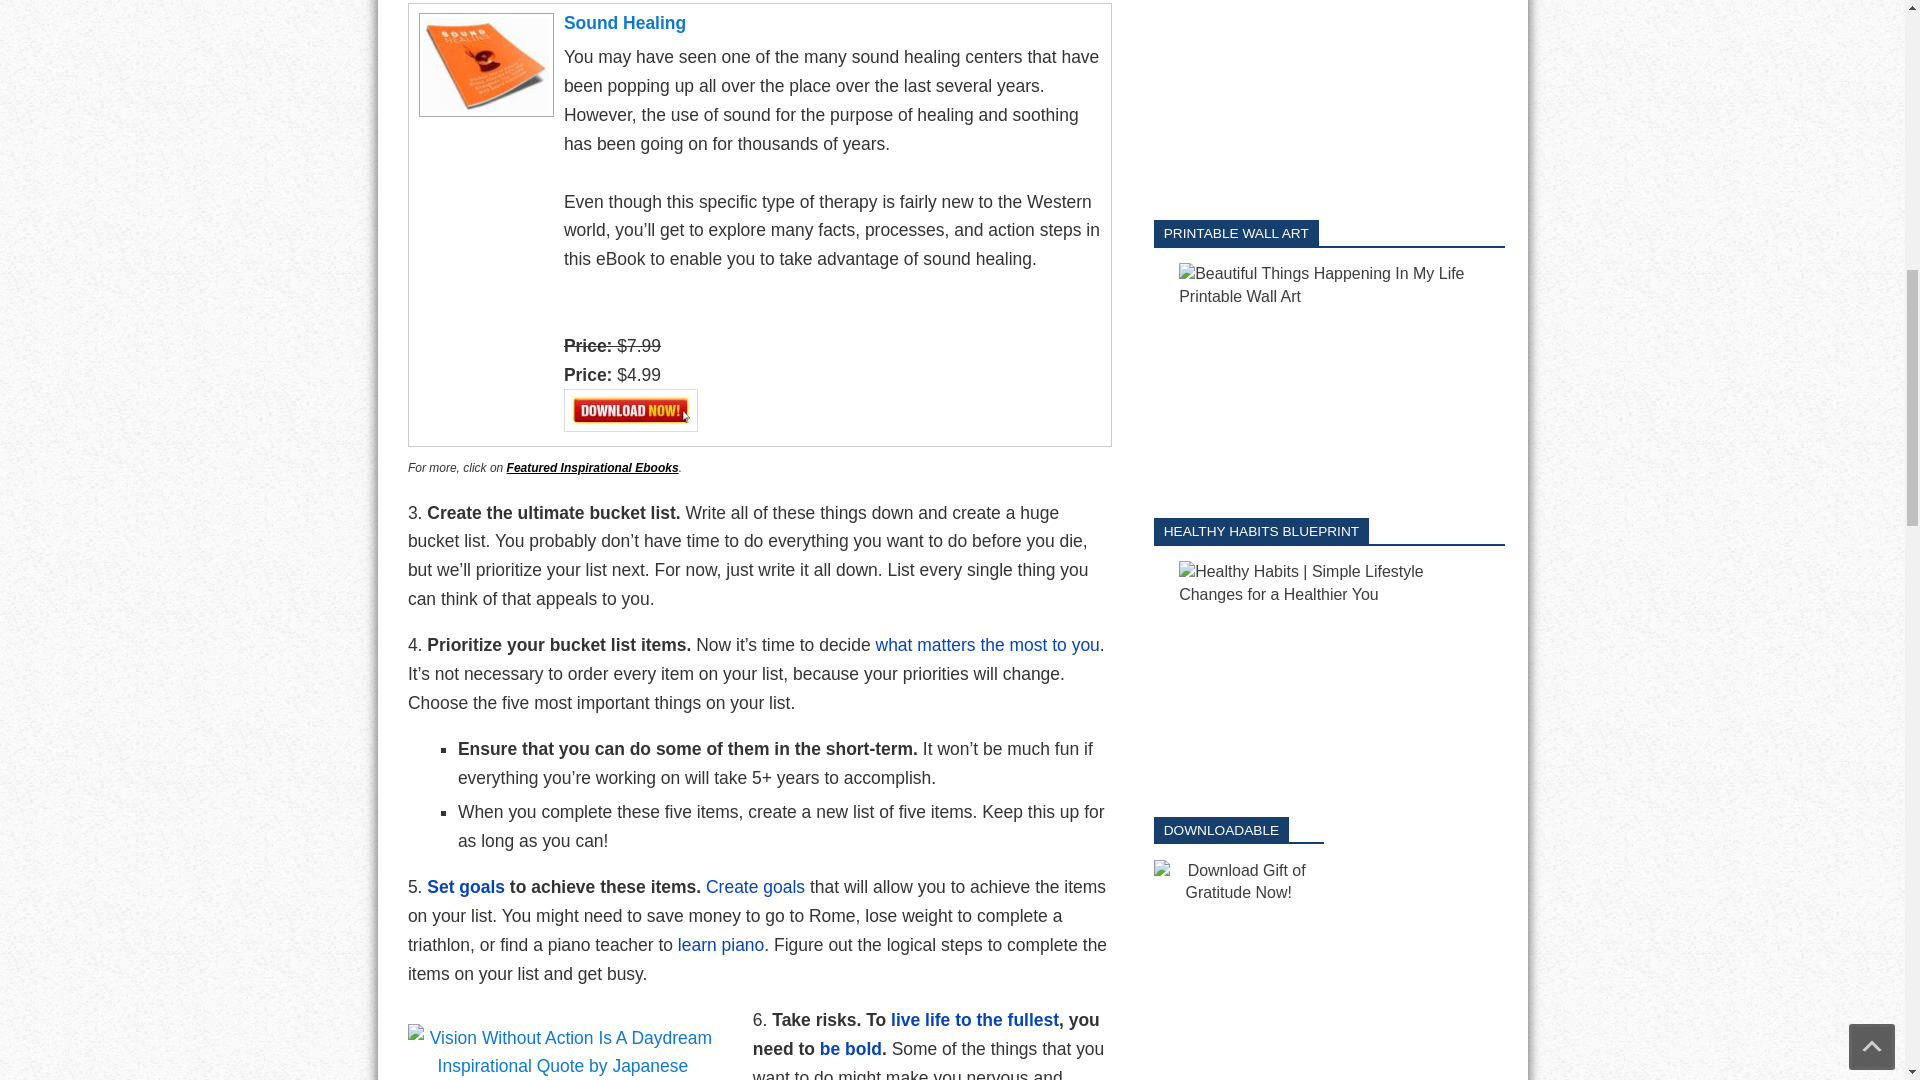 The width and height of the screenshot is (1920, 1080). Describe the element at coordinates (484, 22) in the screenshot. I see `Sound Healing` at that location.